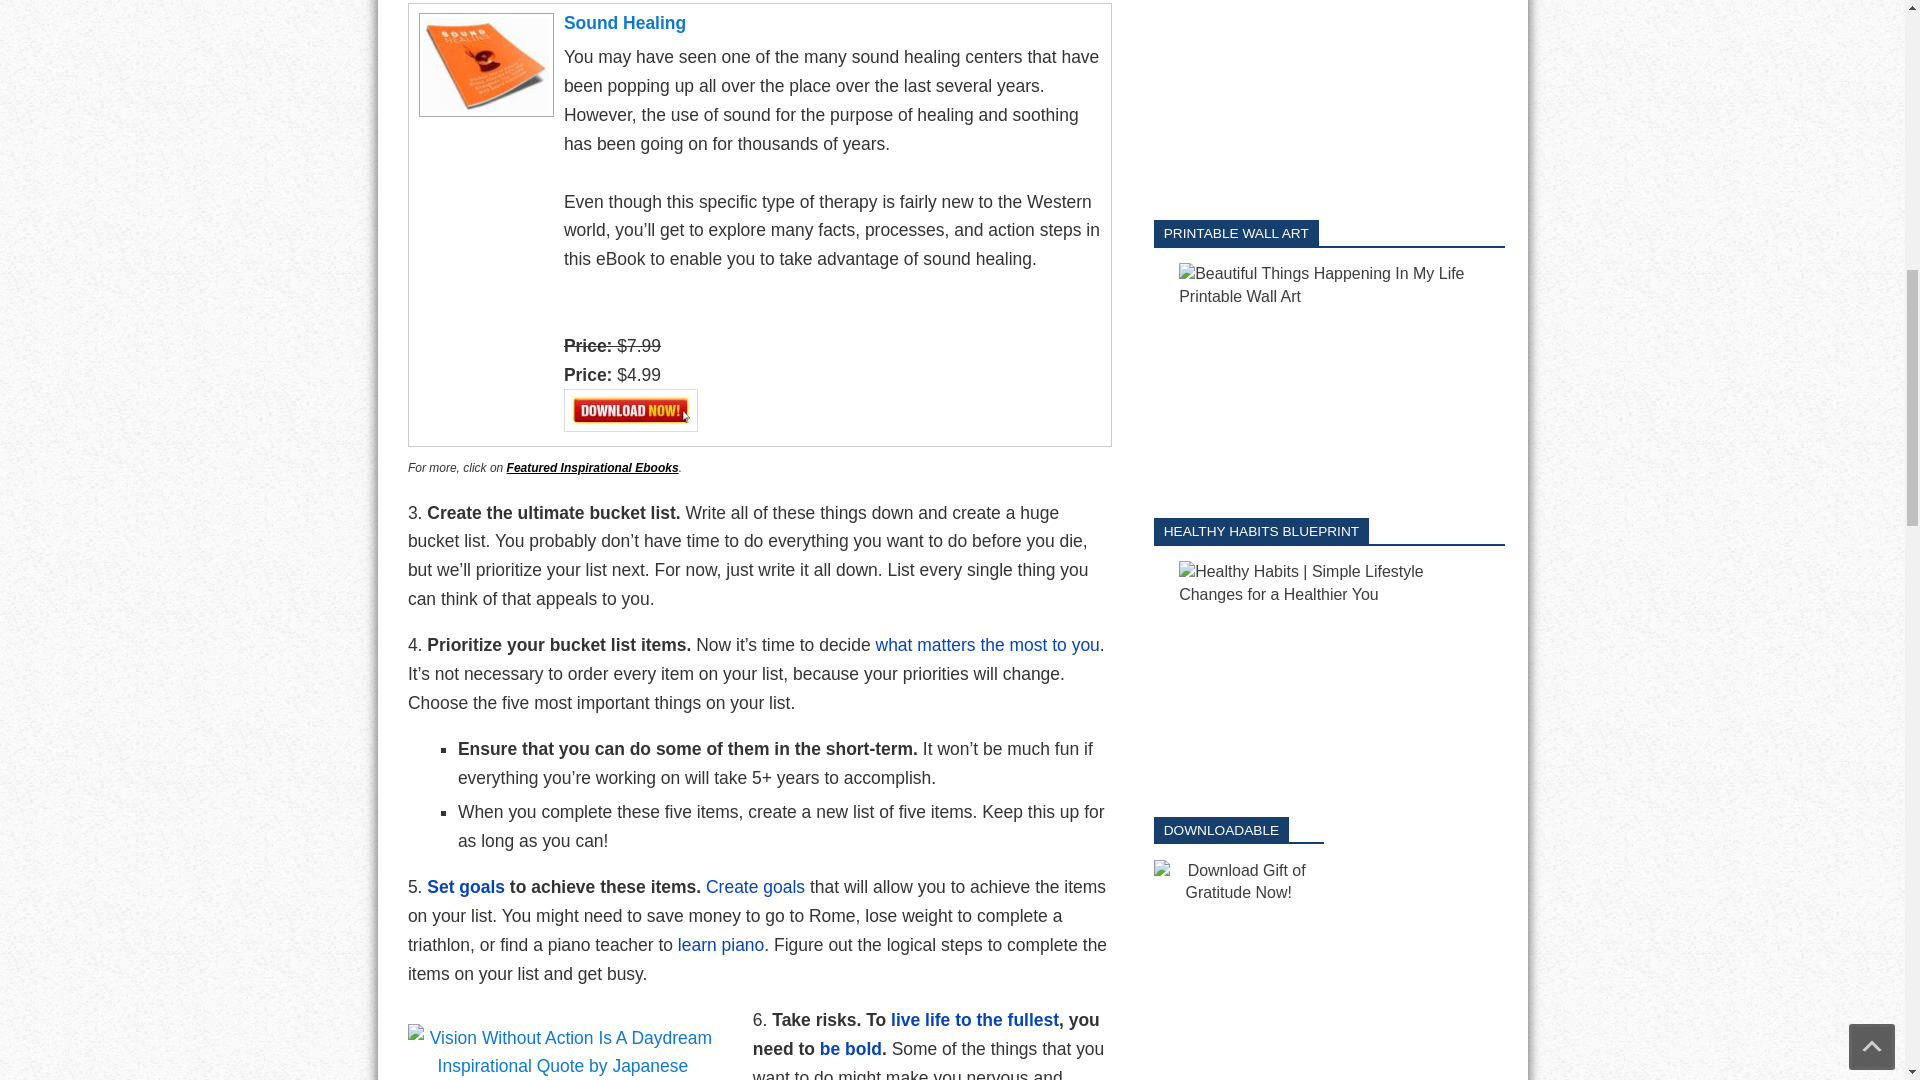 The width and height of the screenshot is (1920, 1080). Describe the element at coordinates (484, 22) in the screenshot. I see `Sound Healing` at that location.